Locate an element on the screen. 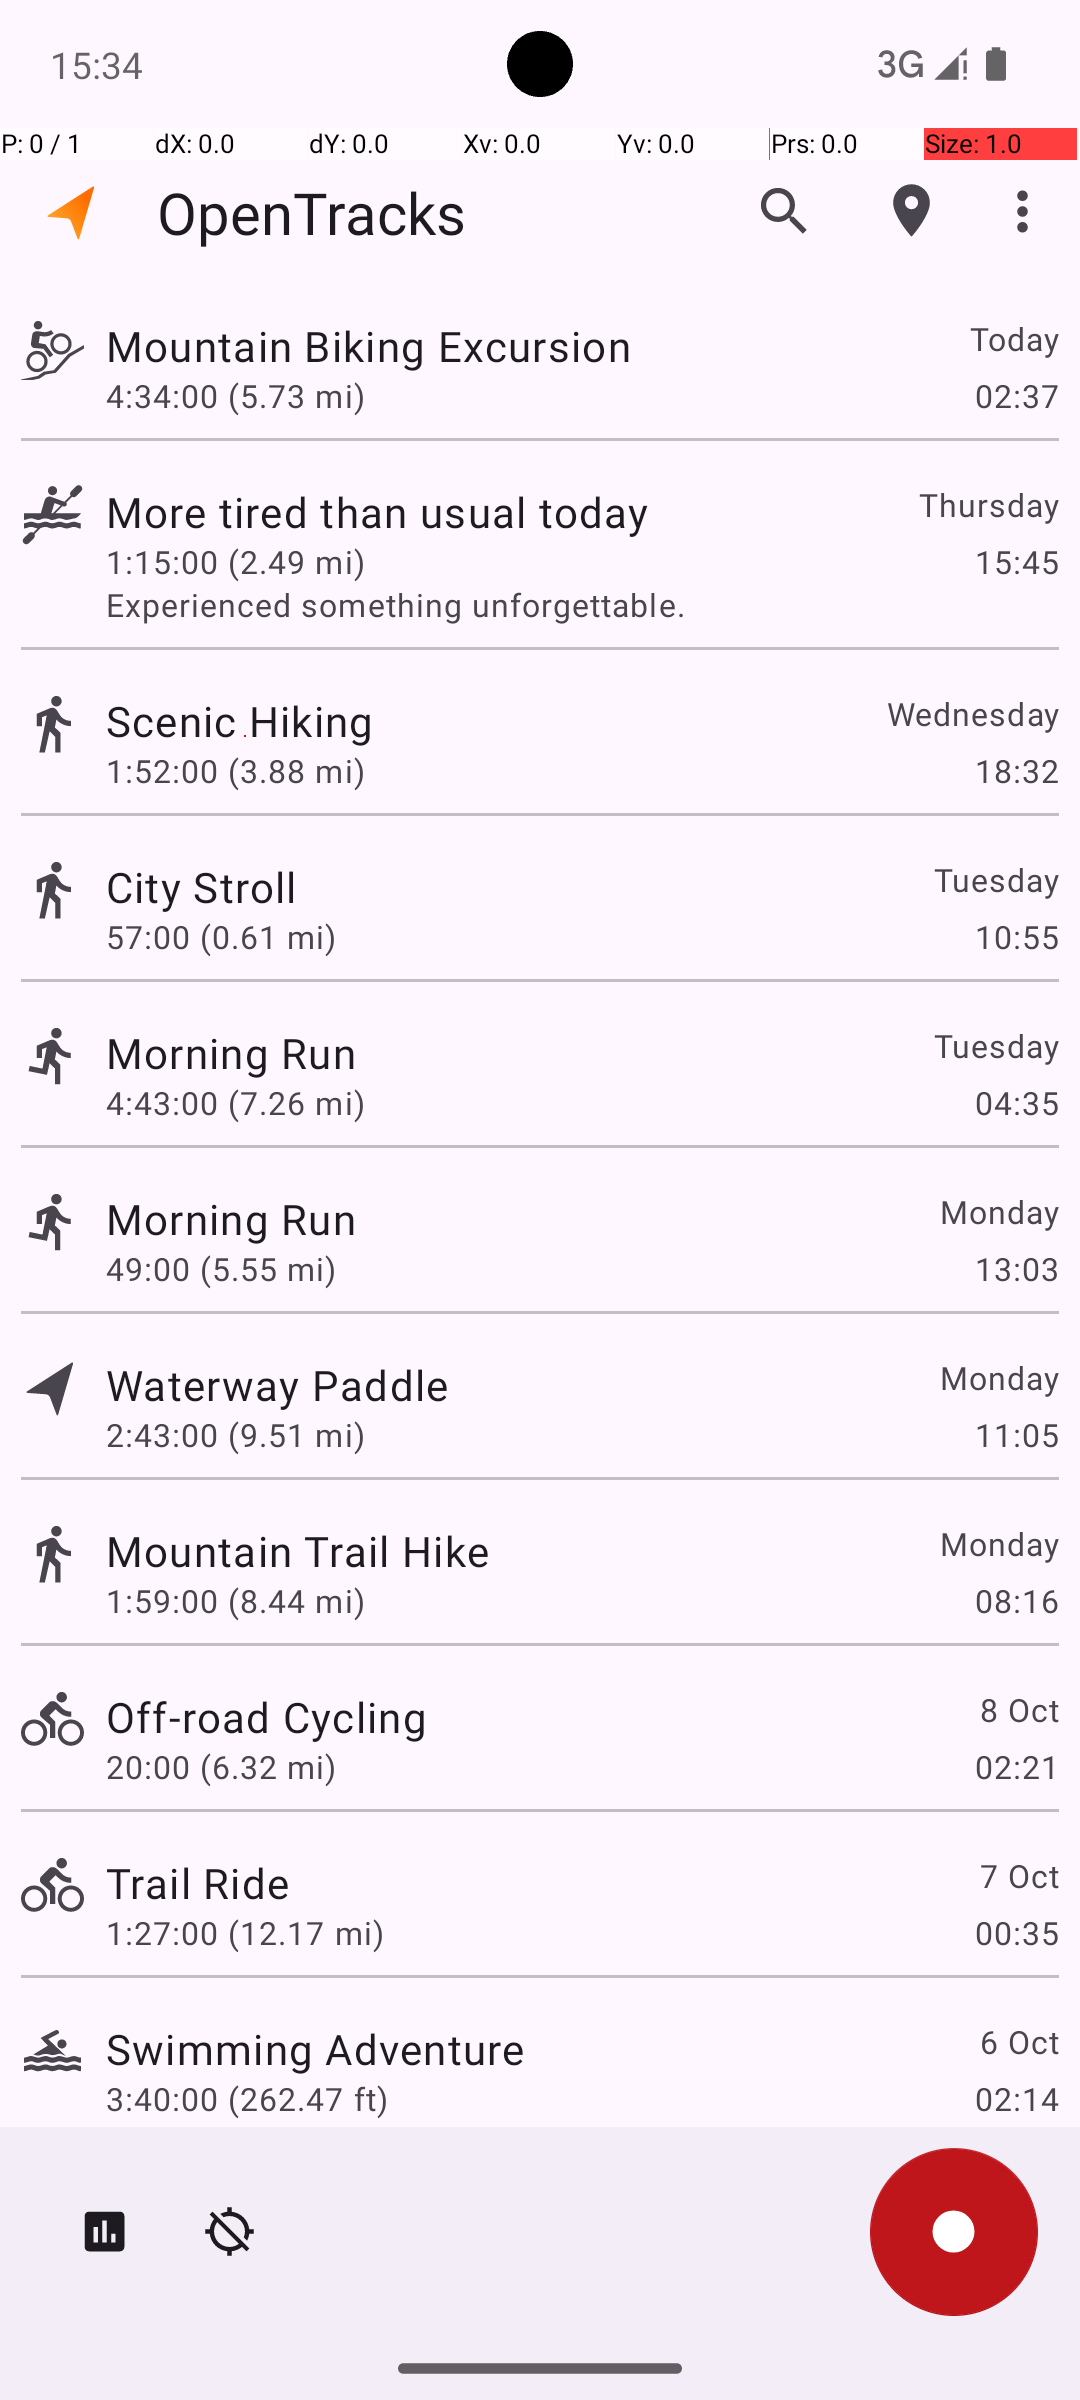  08:16 is located at coordinates (1016, 1600).